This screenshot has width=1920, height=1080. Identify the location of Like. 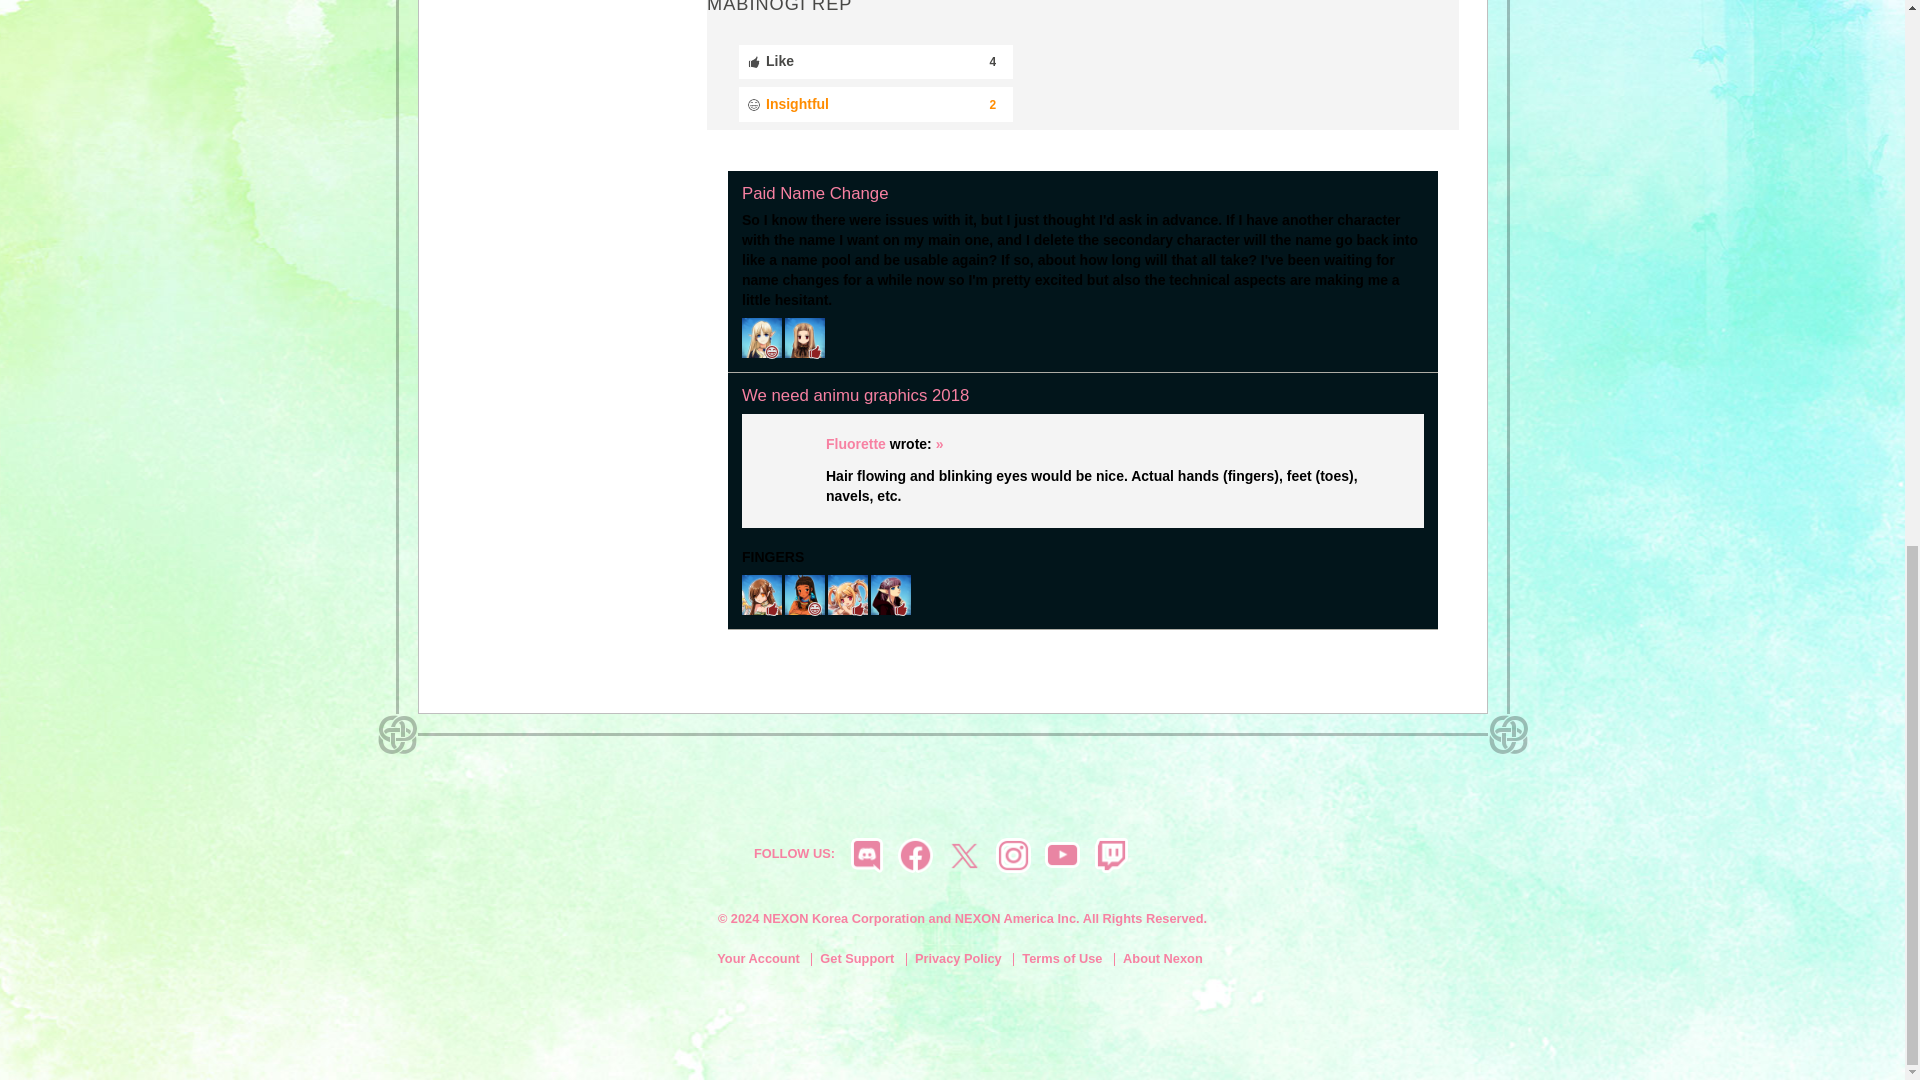
(876, 62).